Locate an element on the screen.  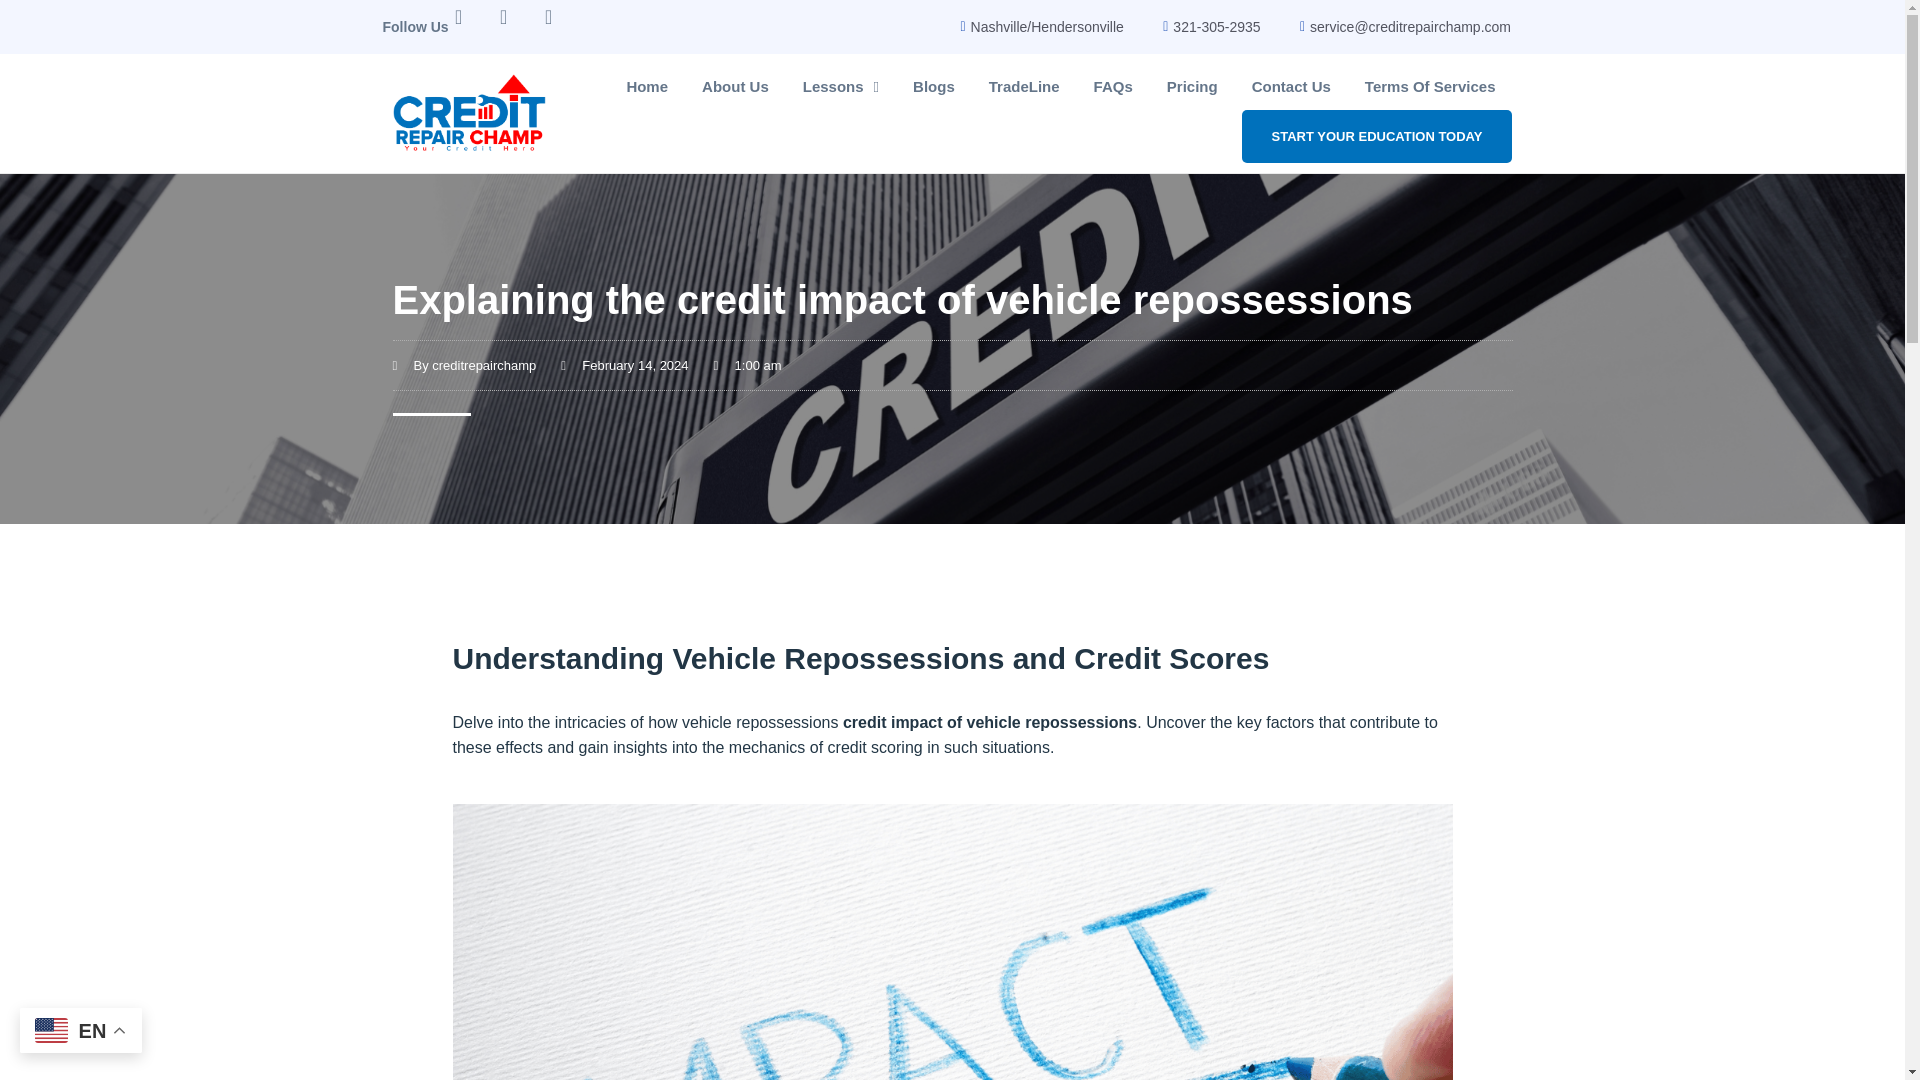
TradeLine is located at coordinates (1024, 86).